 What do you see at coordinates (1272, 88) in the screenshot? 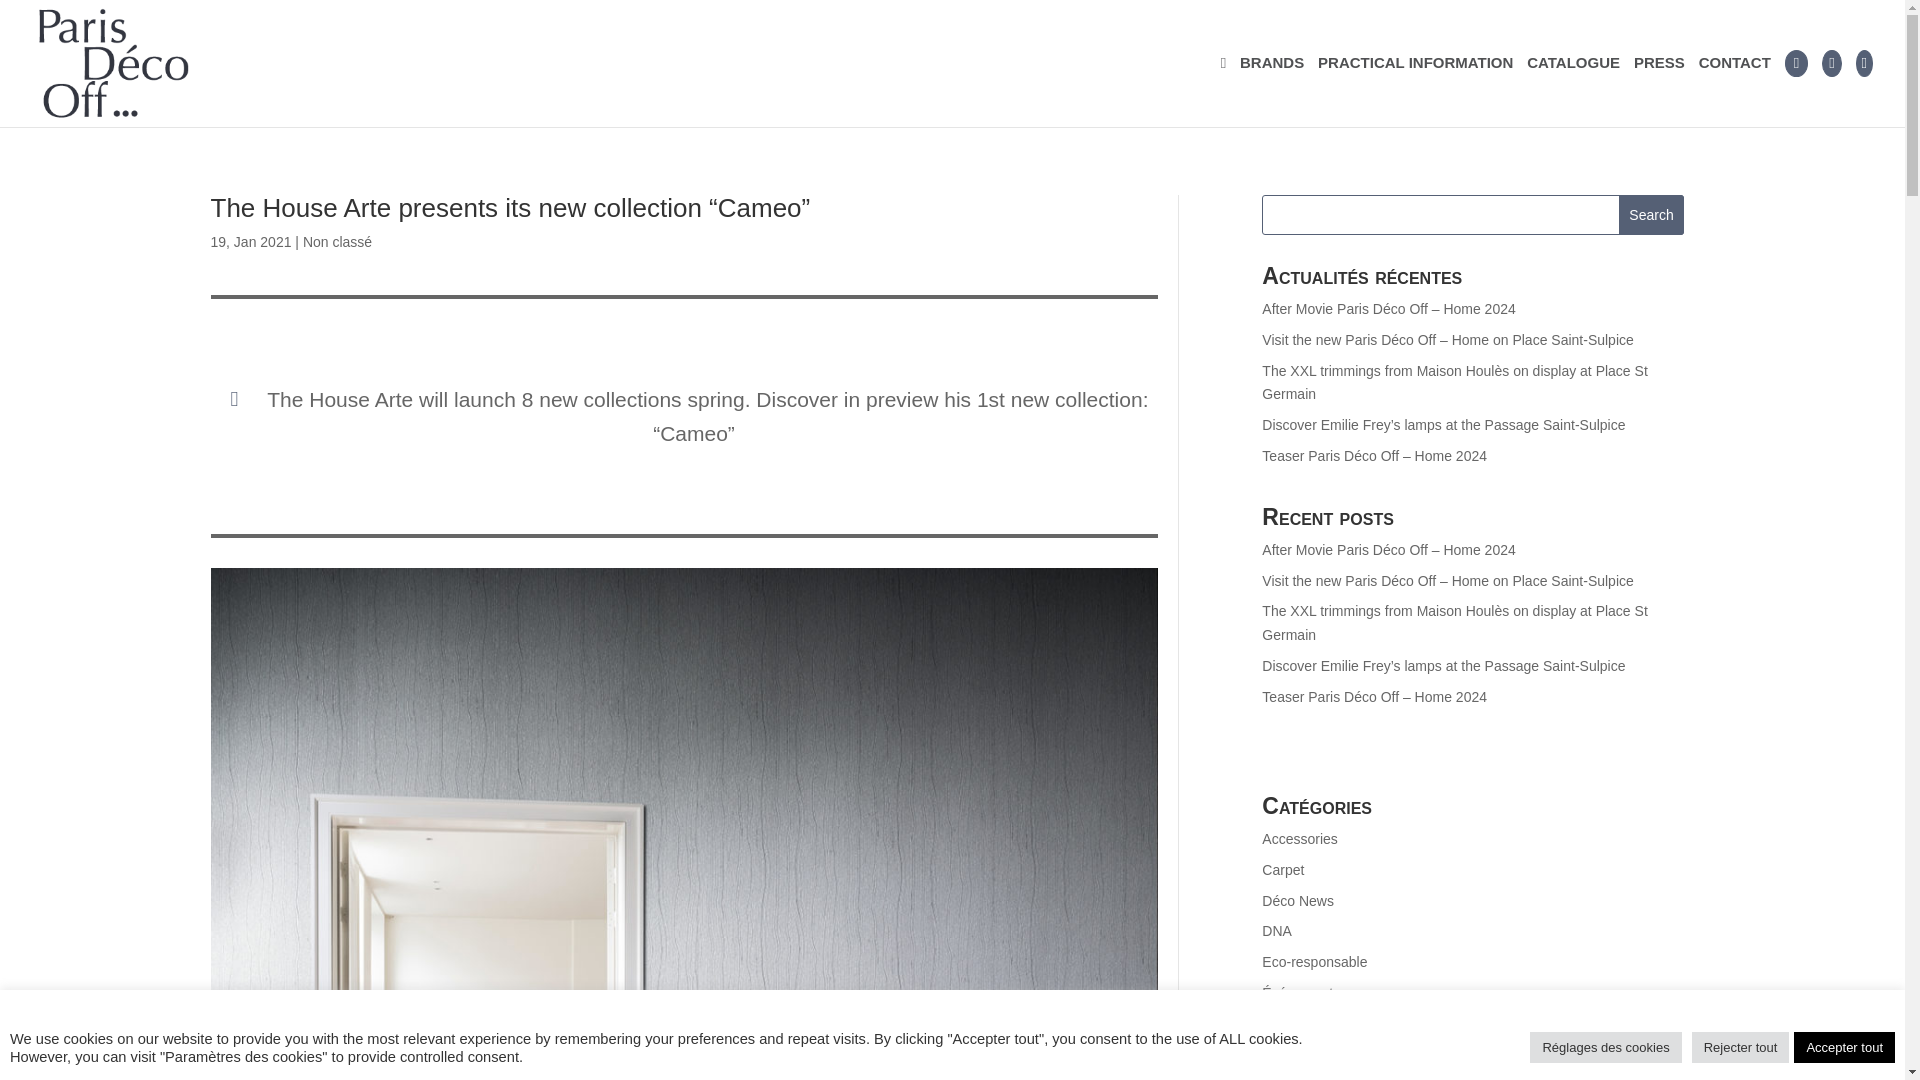
I see `BRANDS` at bounding box center [1272, 88].